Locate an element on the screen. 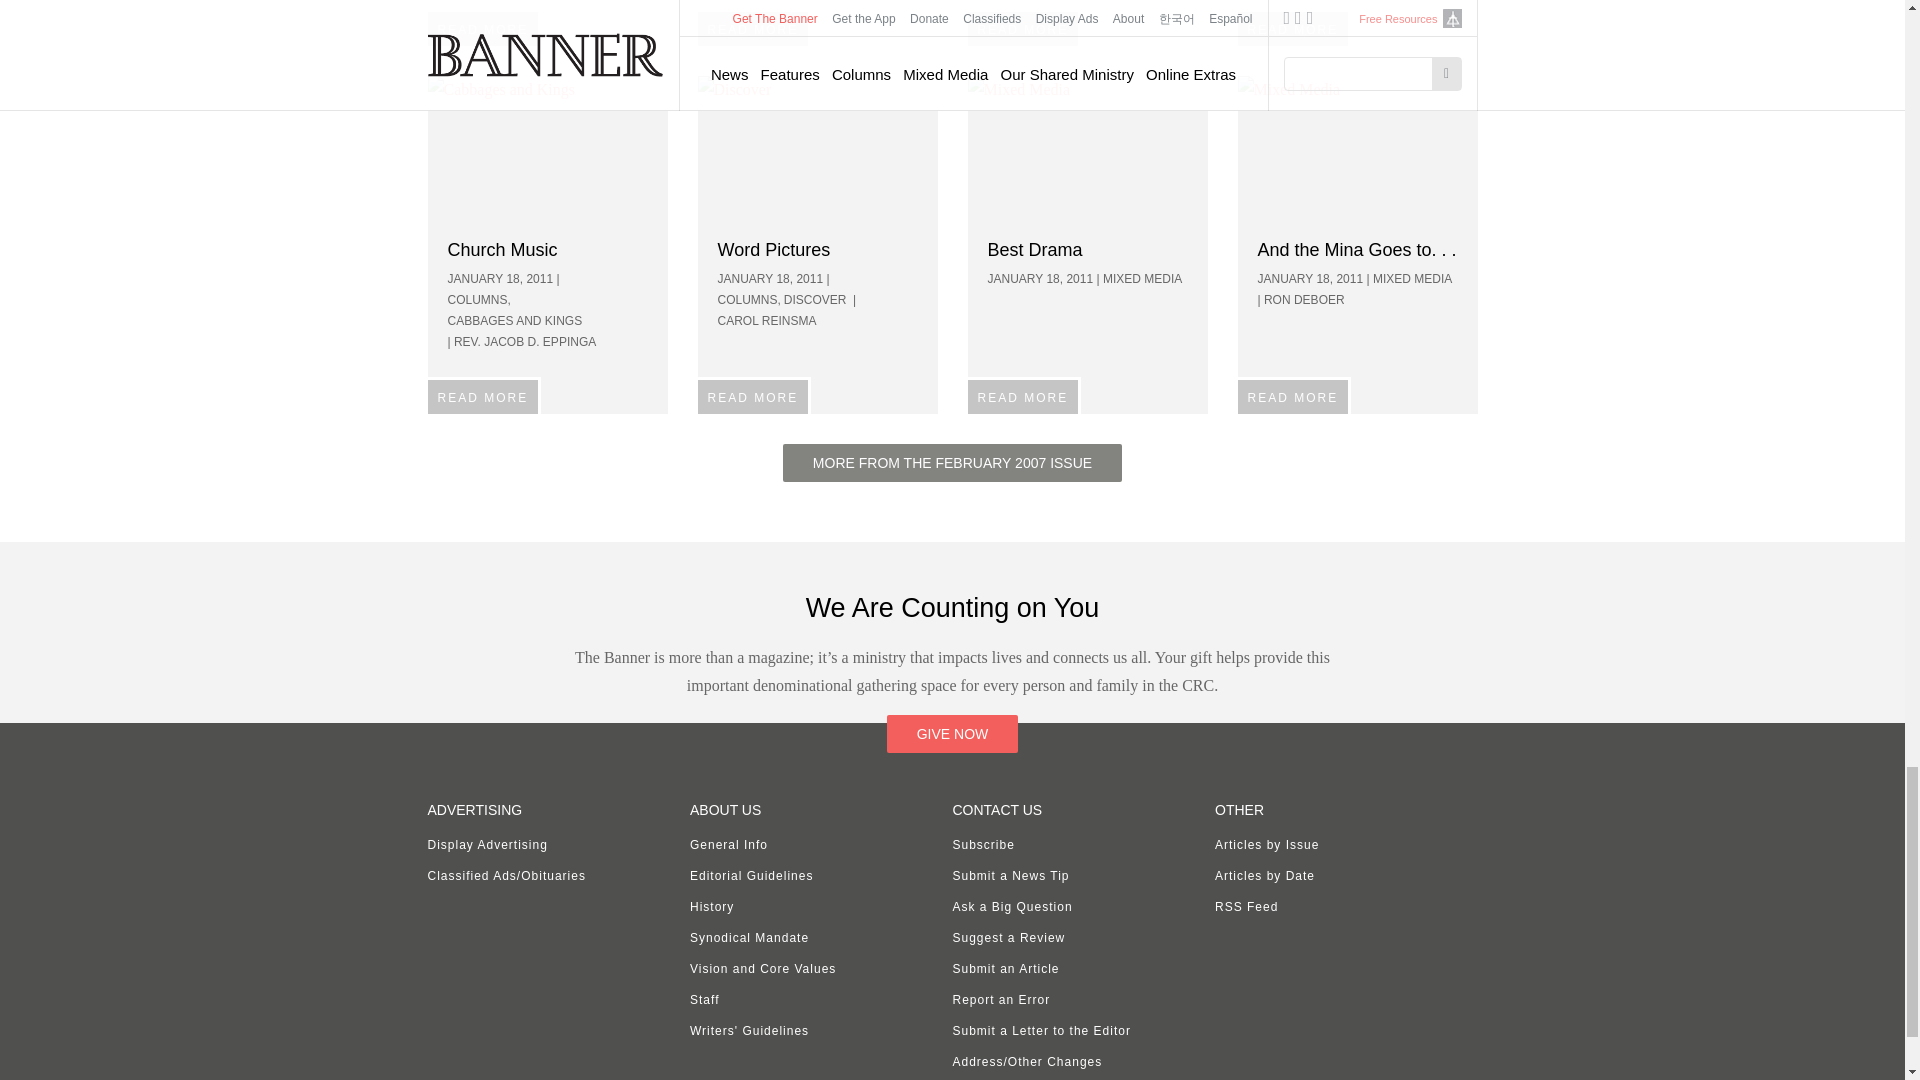 The image size is (1920, 1080). Mixed Media is located at coordinates (1358, 150).